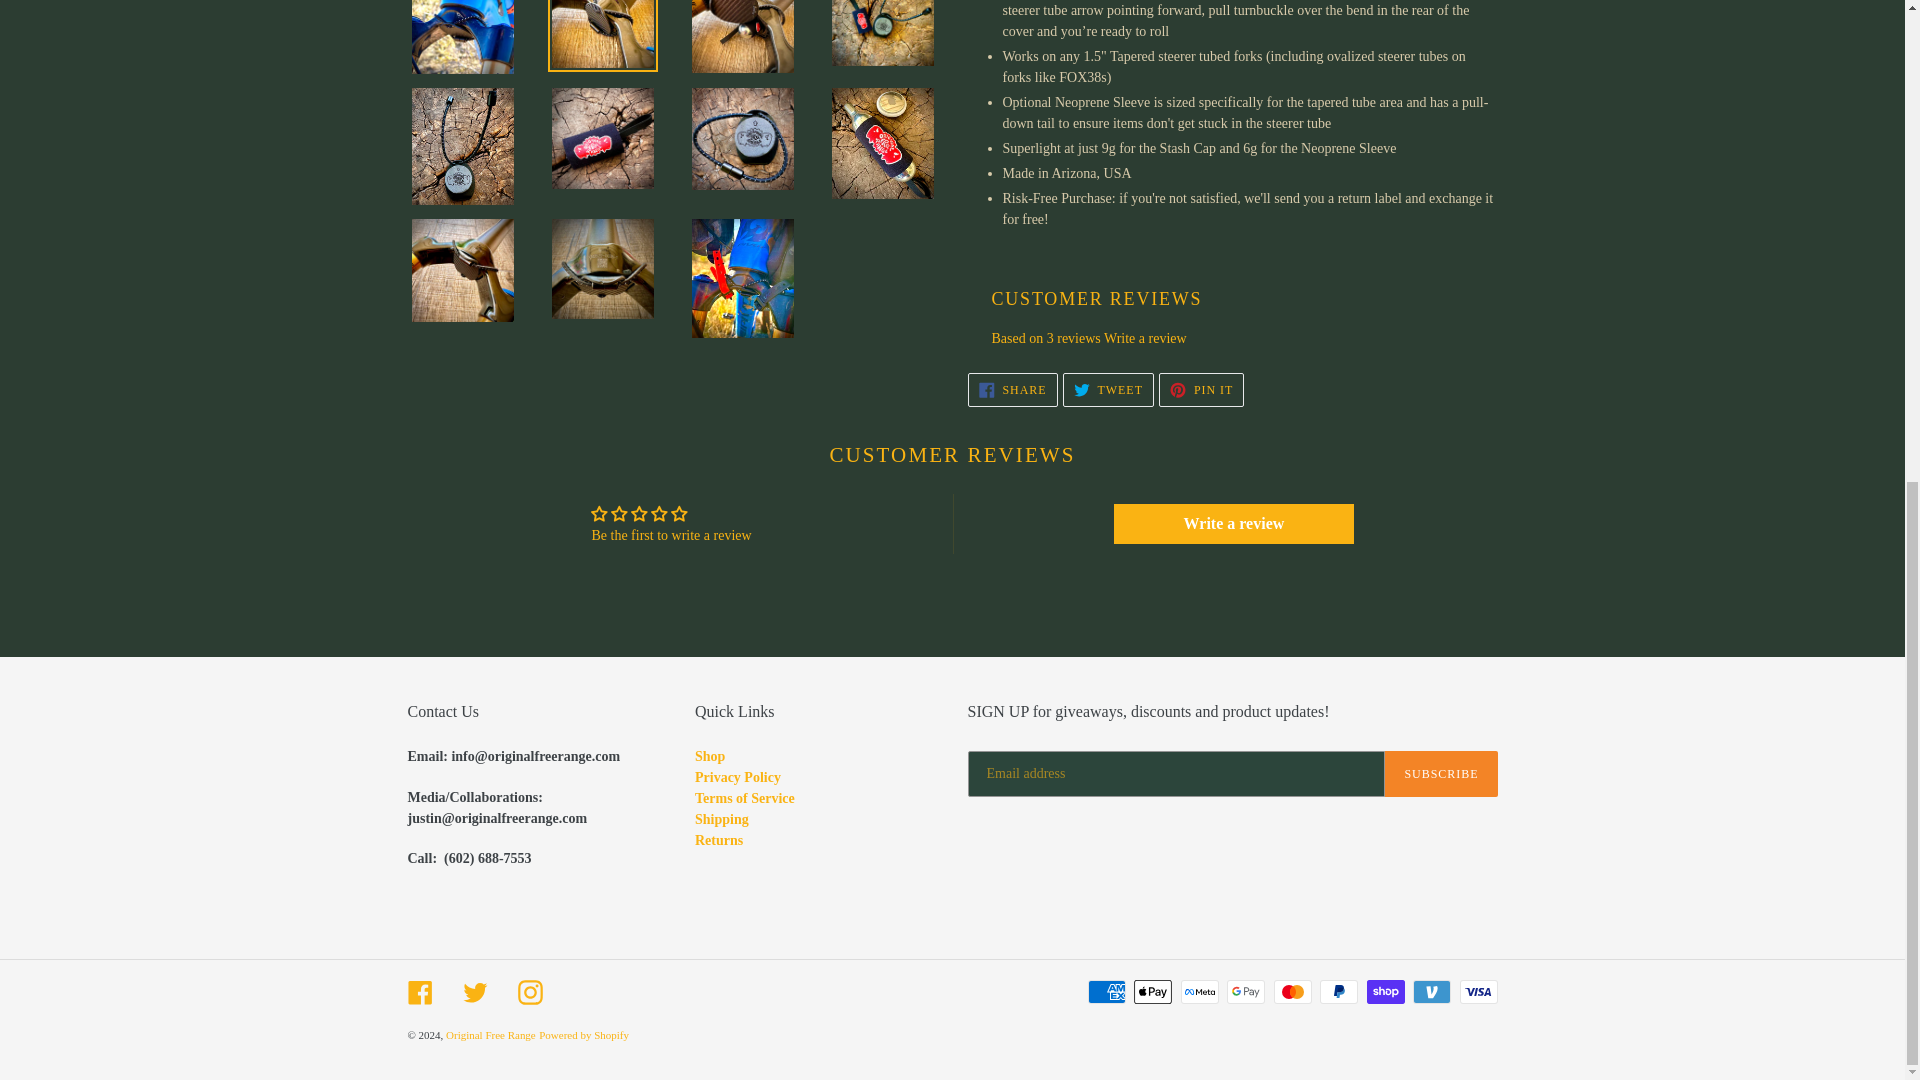  Describe the element at coordinates (722, 820) in the screenshot. I see `Shop` at that location.